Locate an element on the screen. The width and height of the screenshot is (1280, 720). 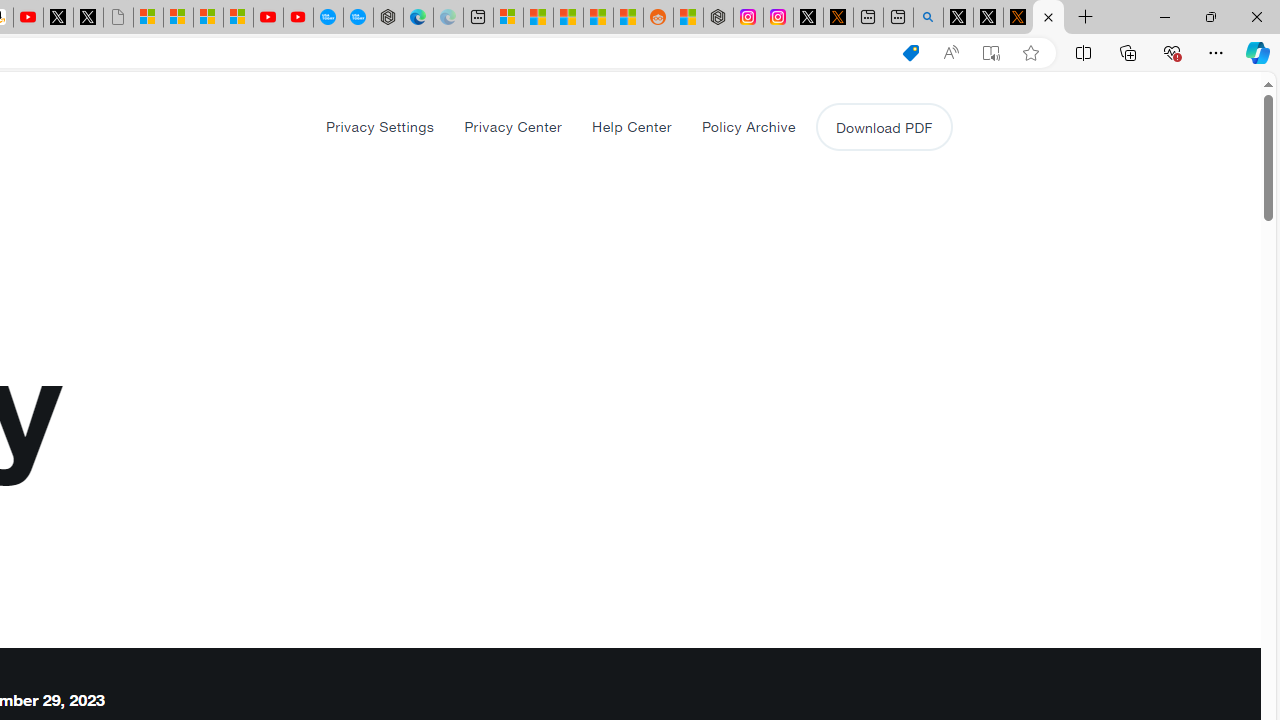
Shanghai, China weather forecast | Microsoft Weather is located at coordinates (538, 18).